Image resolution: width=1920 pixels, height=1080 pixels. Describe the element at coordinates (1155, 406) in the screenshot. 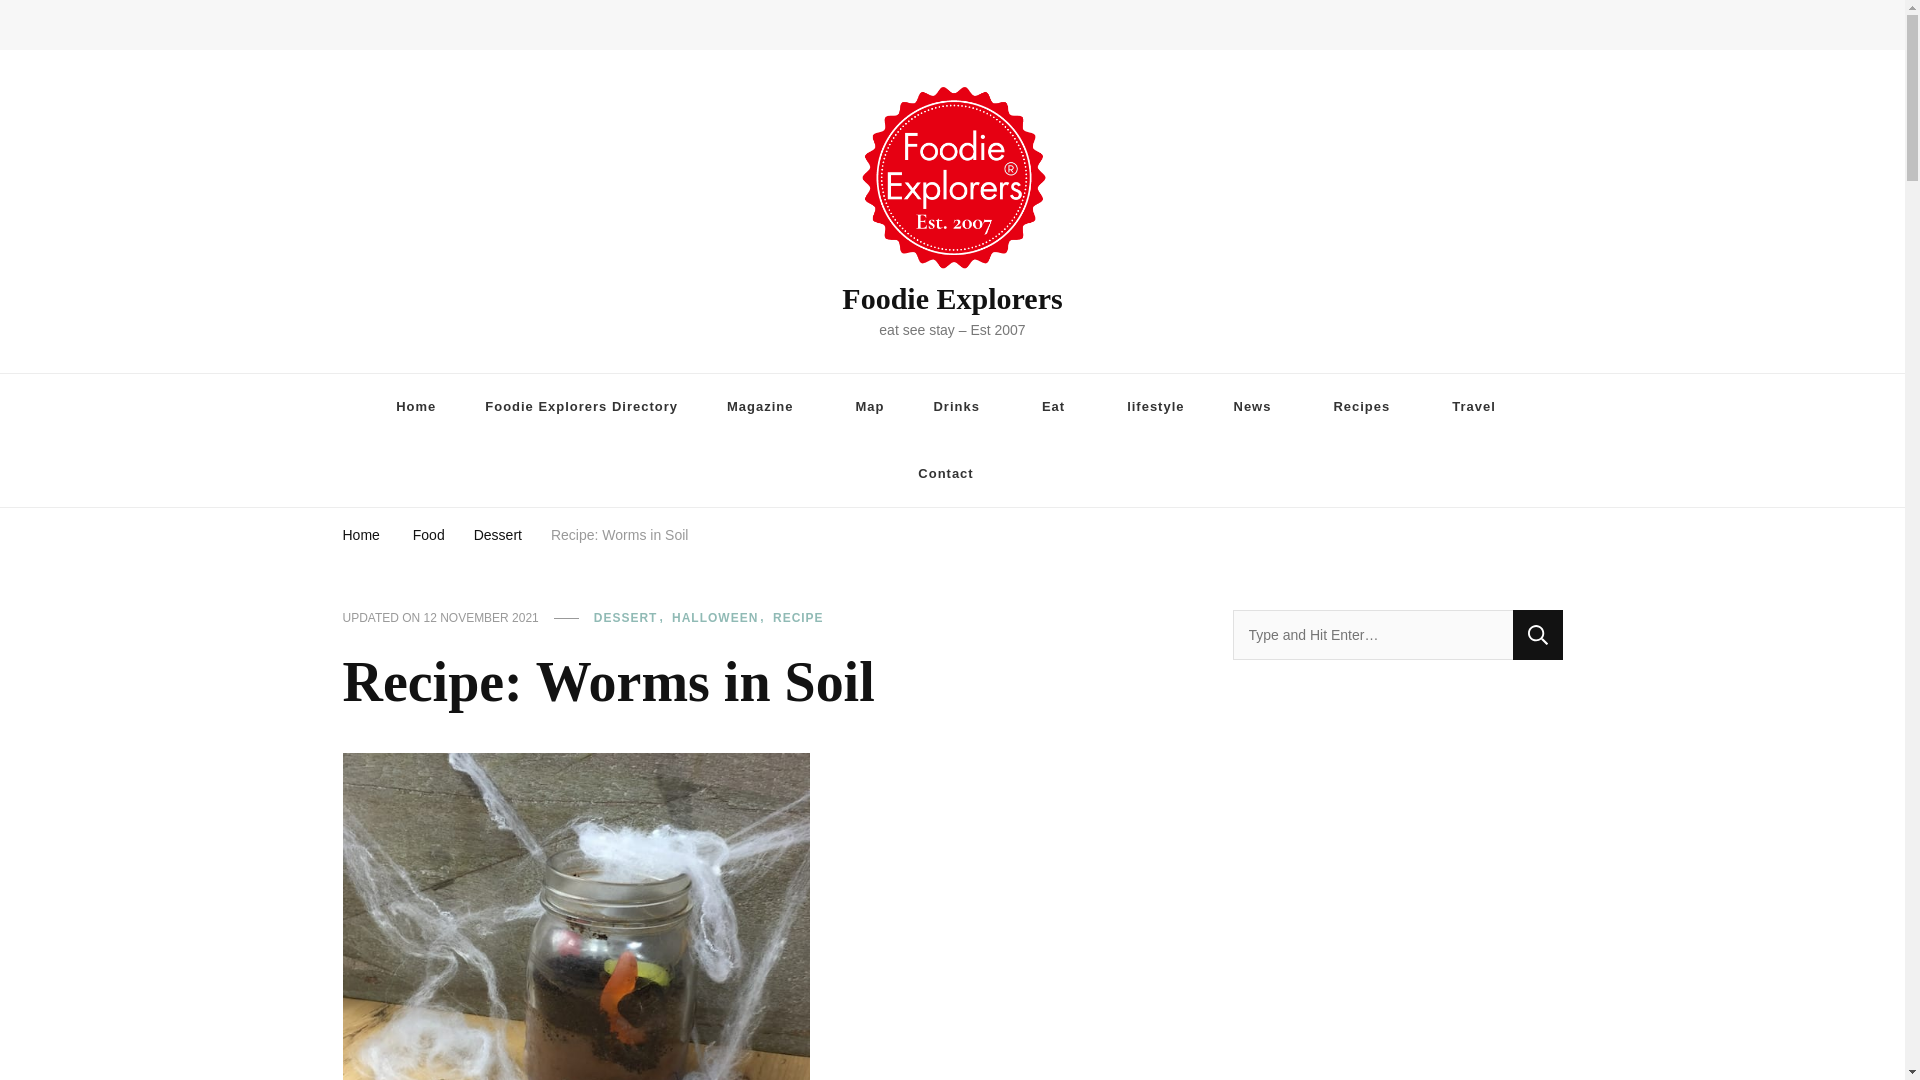

I see `lifestyle` at that location.